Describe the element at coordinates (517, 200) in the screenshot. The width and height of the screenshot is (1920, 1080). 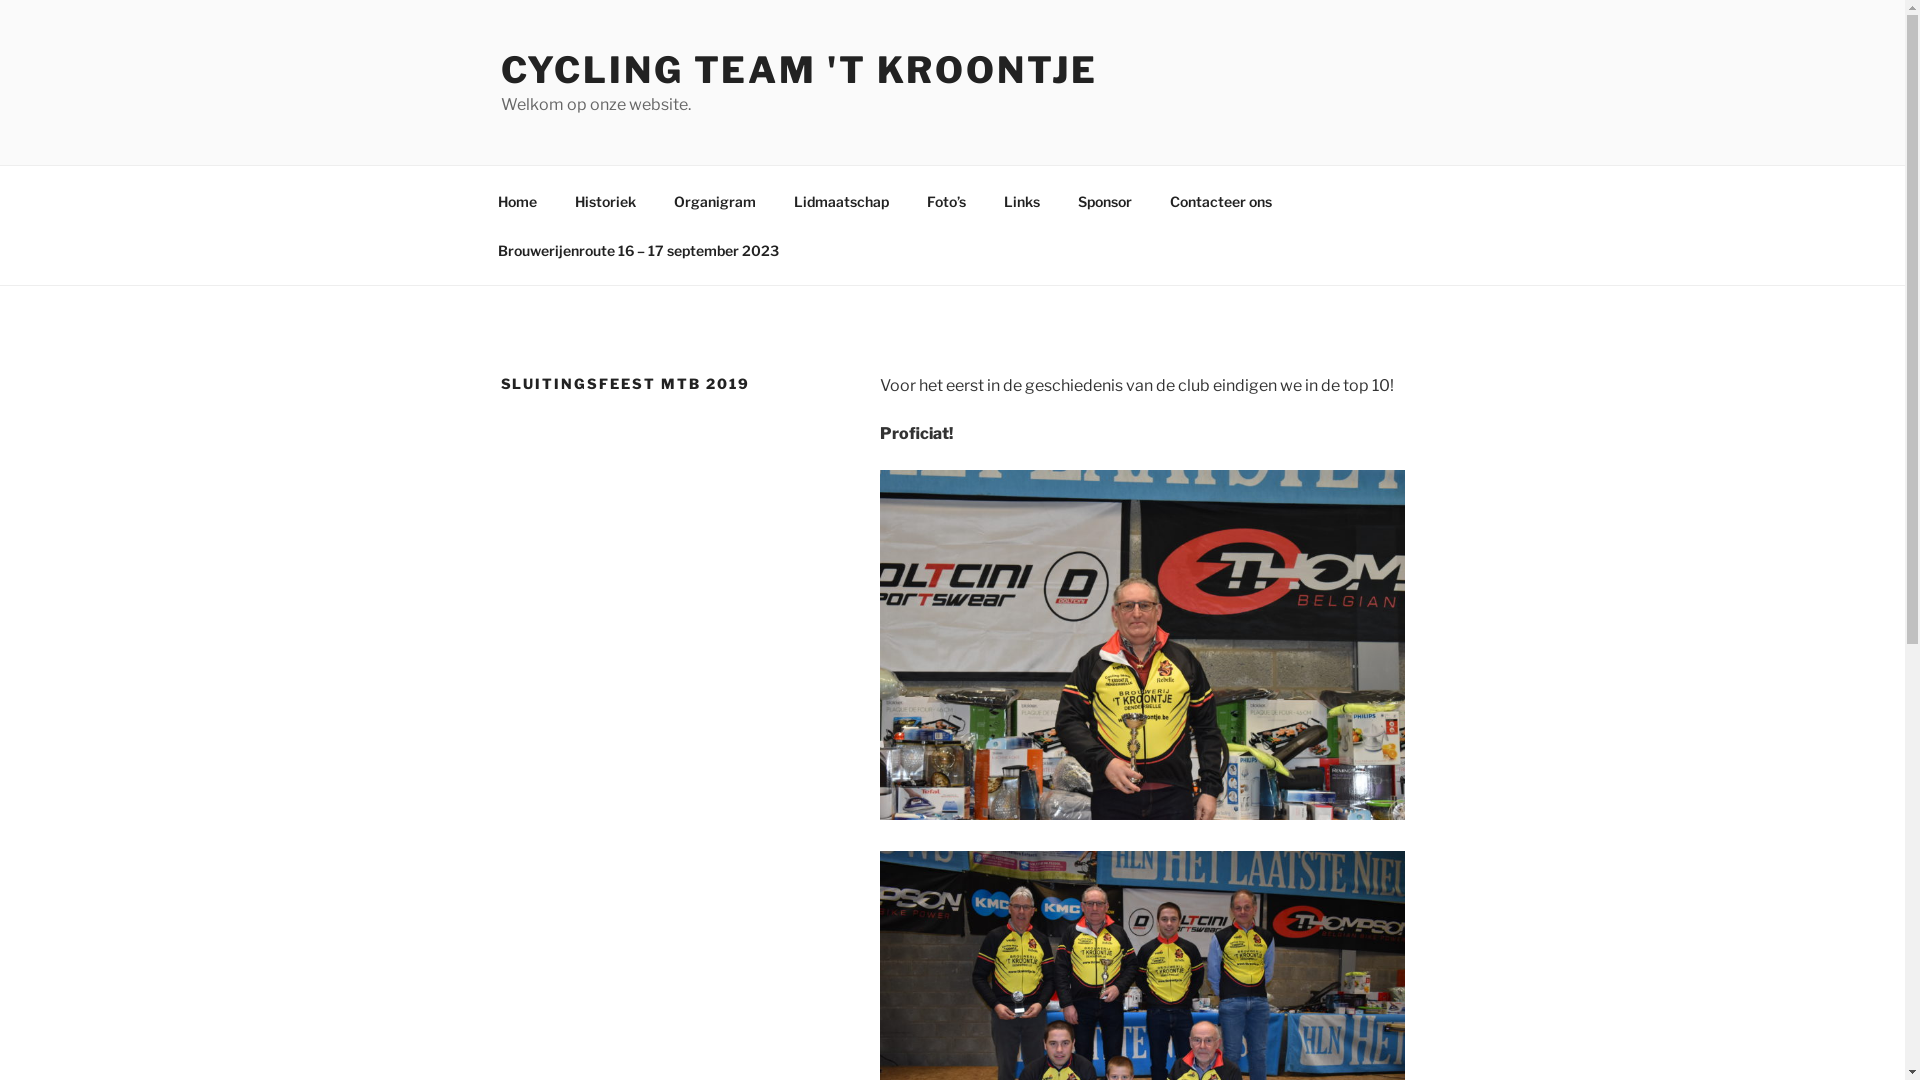
I see `Home` at that location.